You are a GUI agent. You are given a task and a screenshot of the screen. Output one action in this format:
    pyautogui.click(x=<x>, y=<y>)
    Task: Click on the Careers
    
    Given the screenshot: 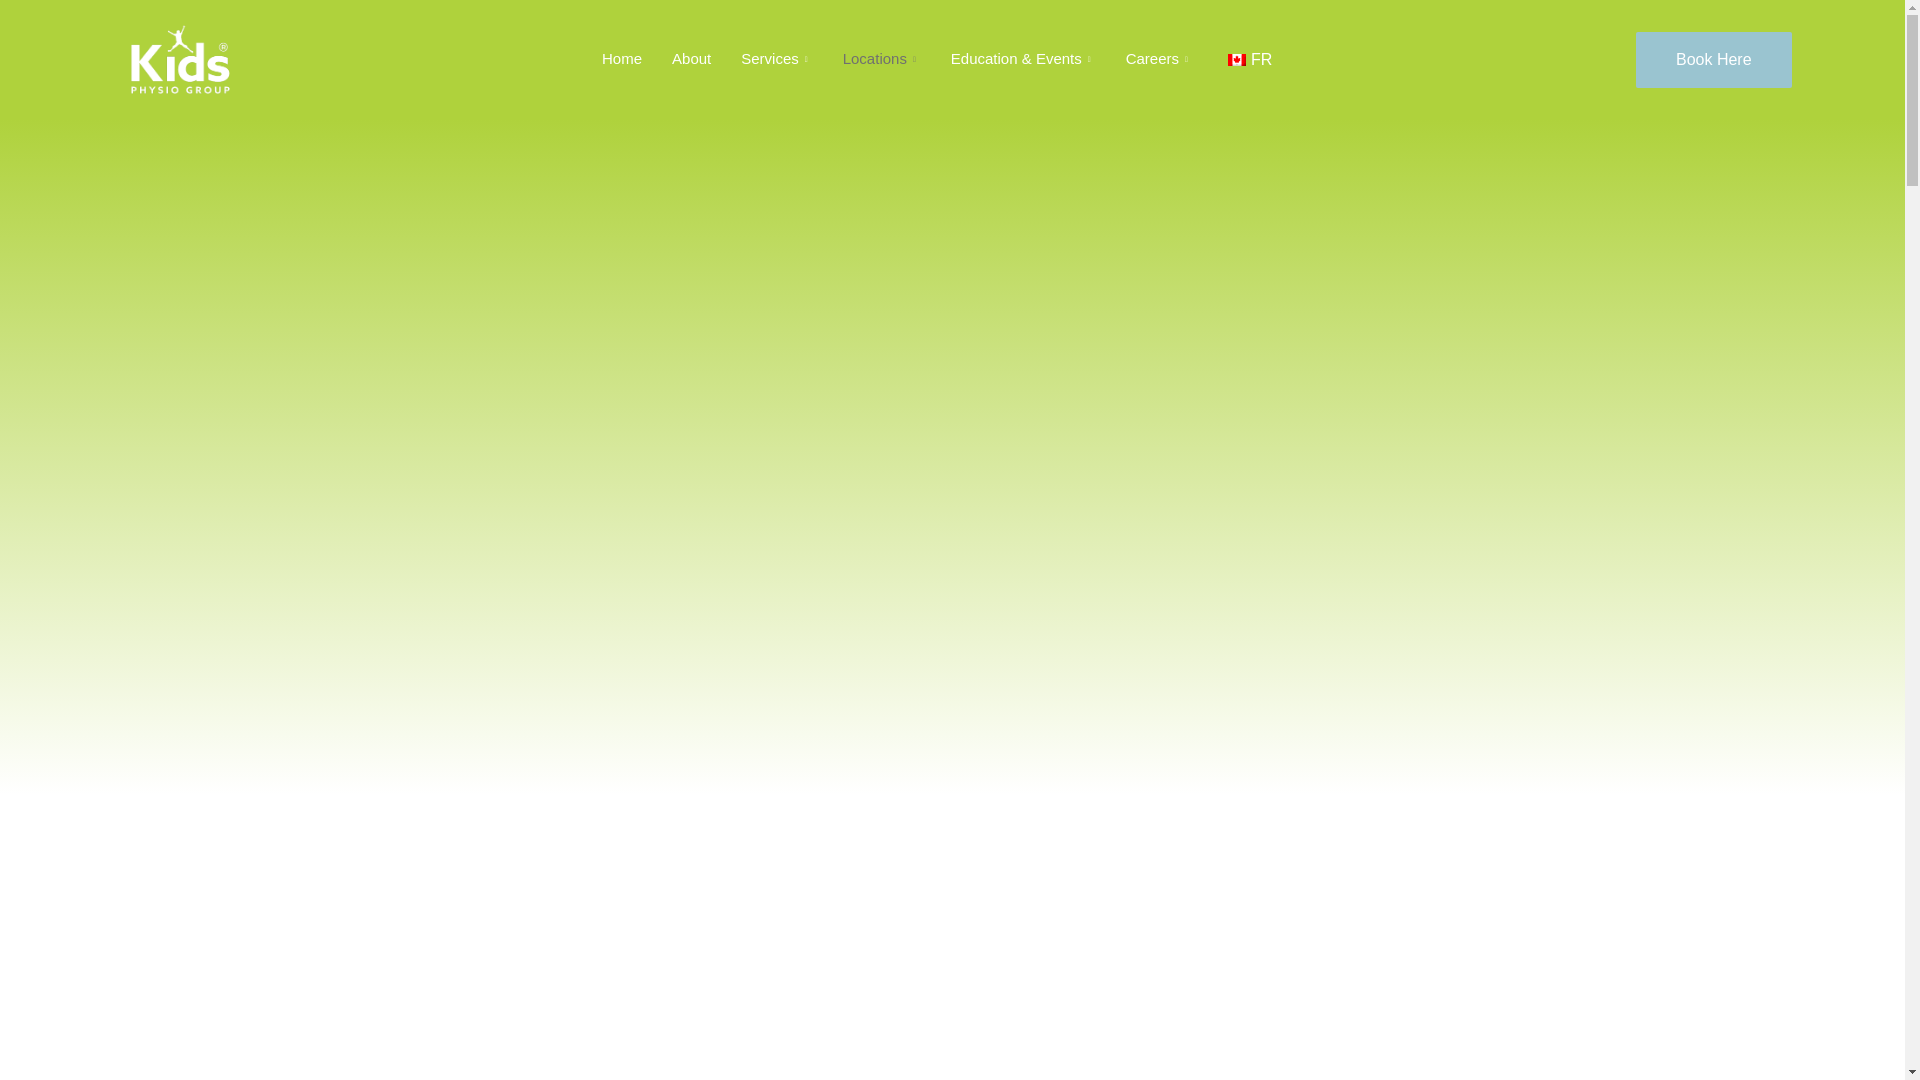 What is the action you would take?
    pyautogui.click(x=1169, y=59)
    